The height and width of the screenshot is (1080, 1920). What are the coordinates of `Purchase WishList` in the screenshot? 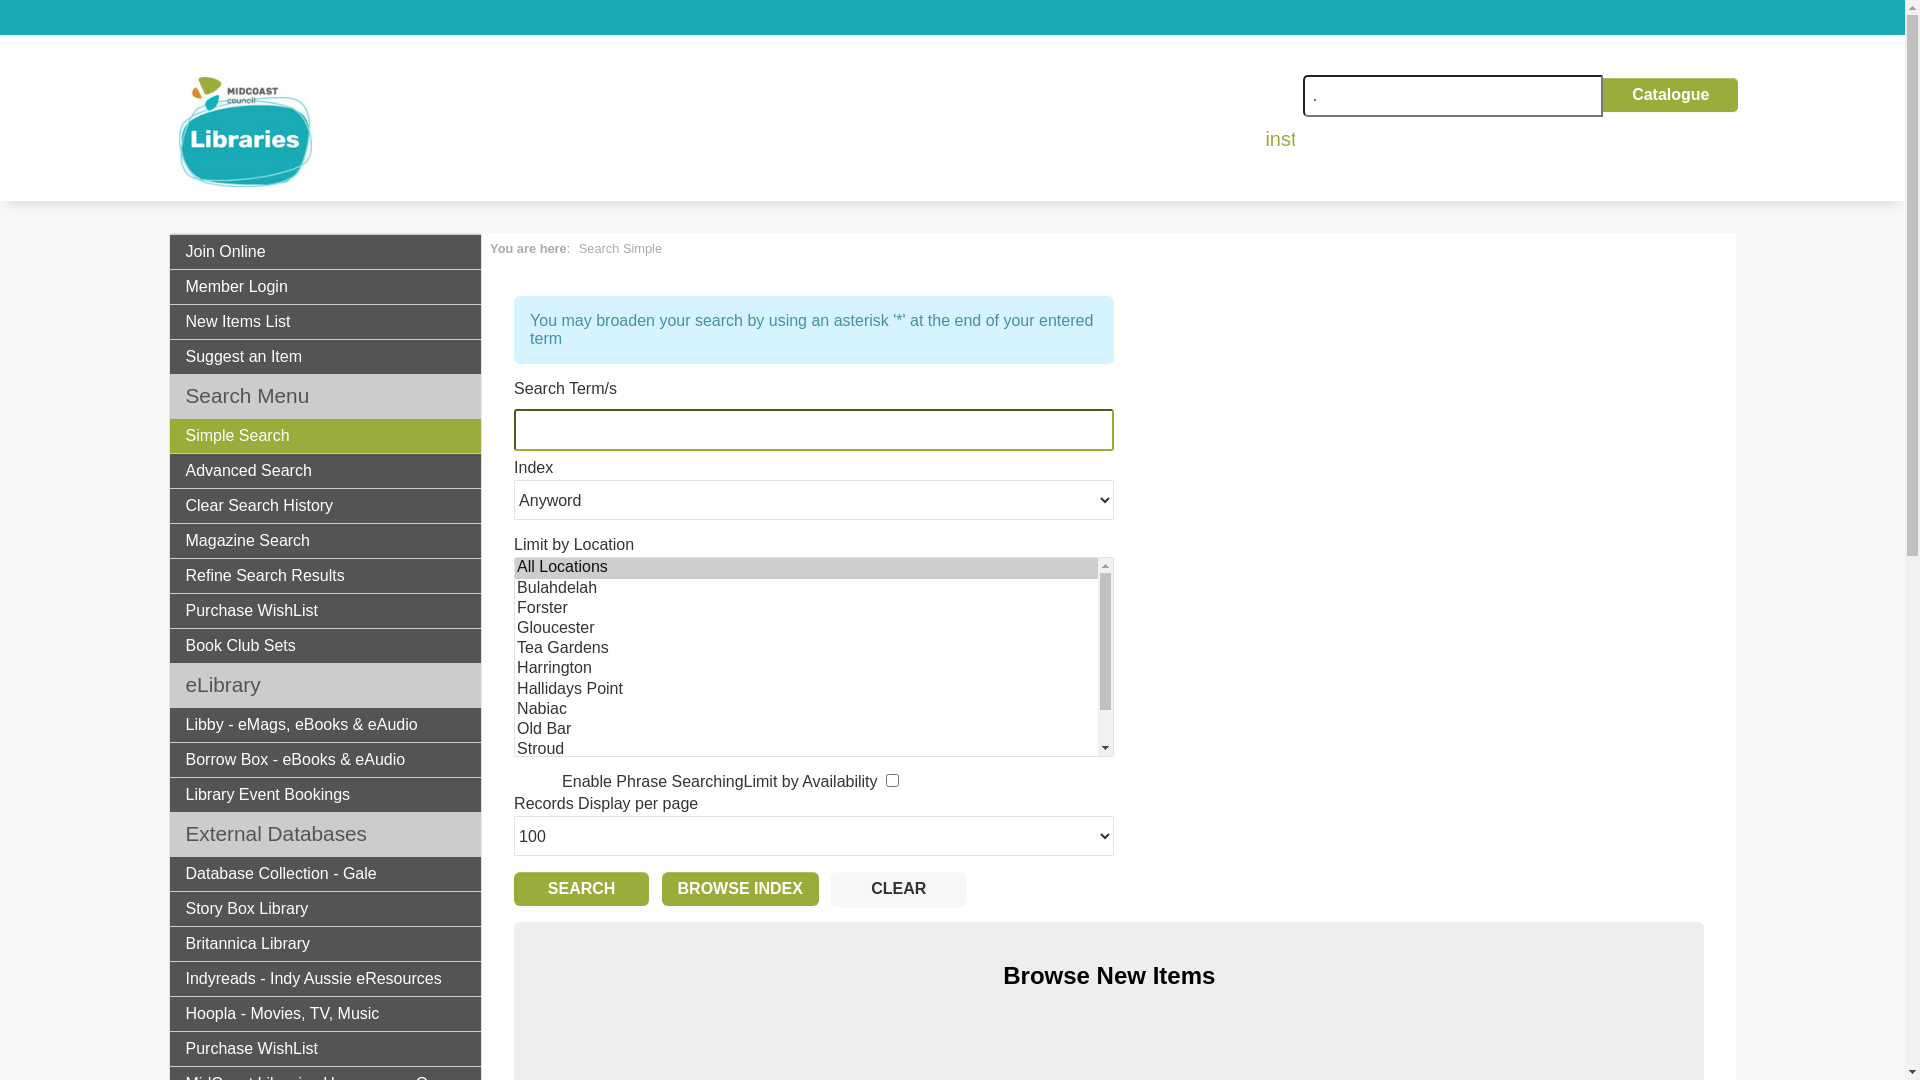 It's located at (326, 1048).